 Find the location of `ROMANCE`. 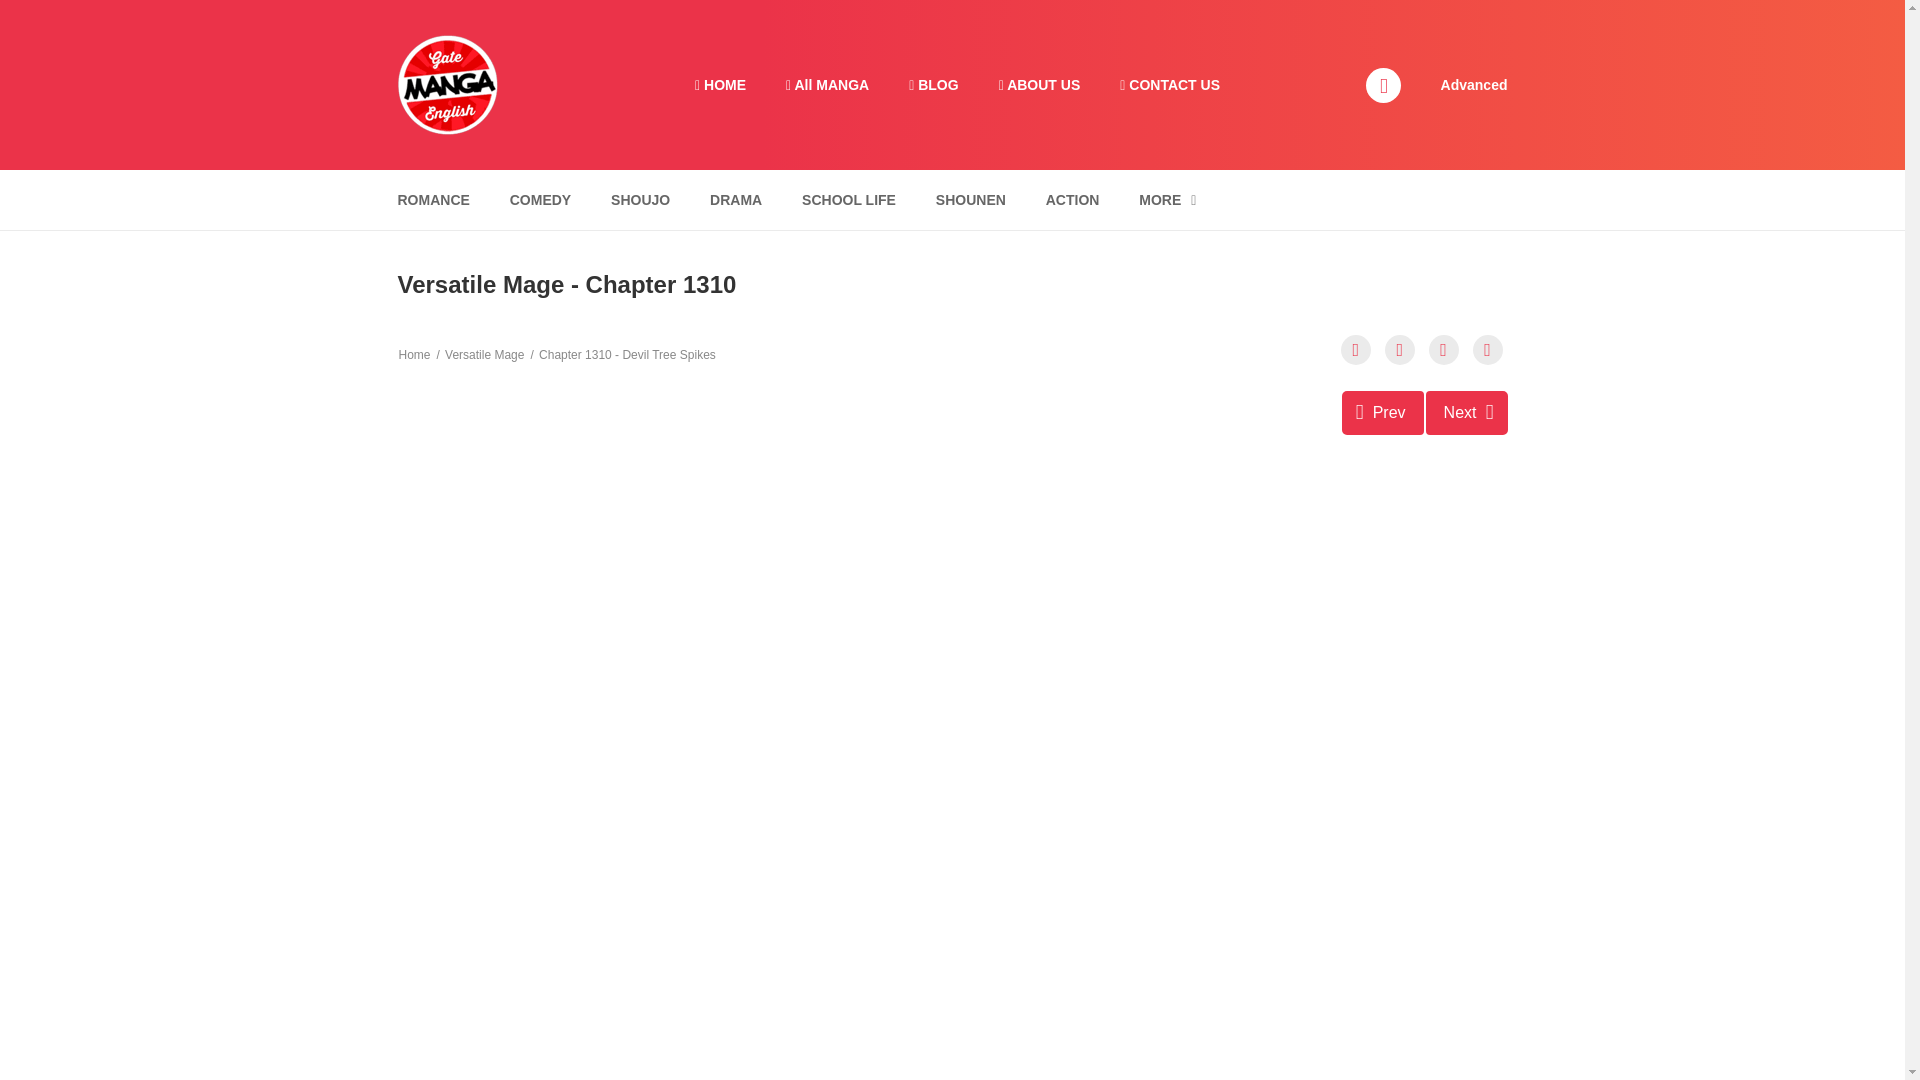

ROMANCE is located at coordinates (432, 200).